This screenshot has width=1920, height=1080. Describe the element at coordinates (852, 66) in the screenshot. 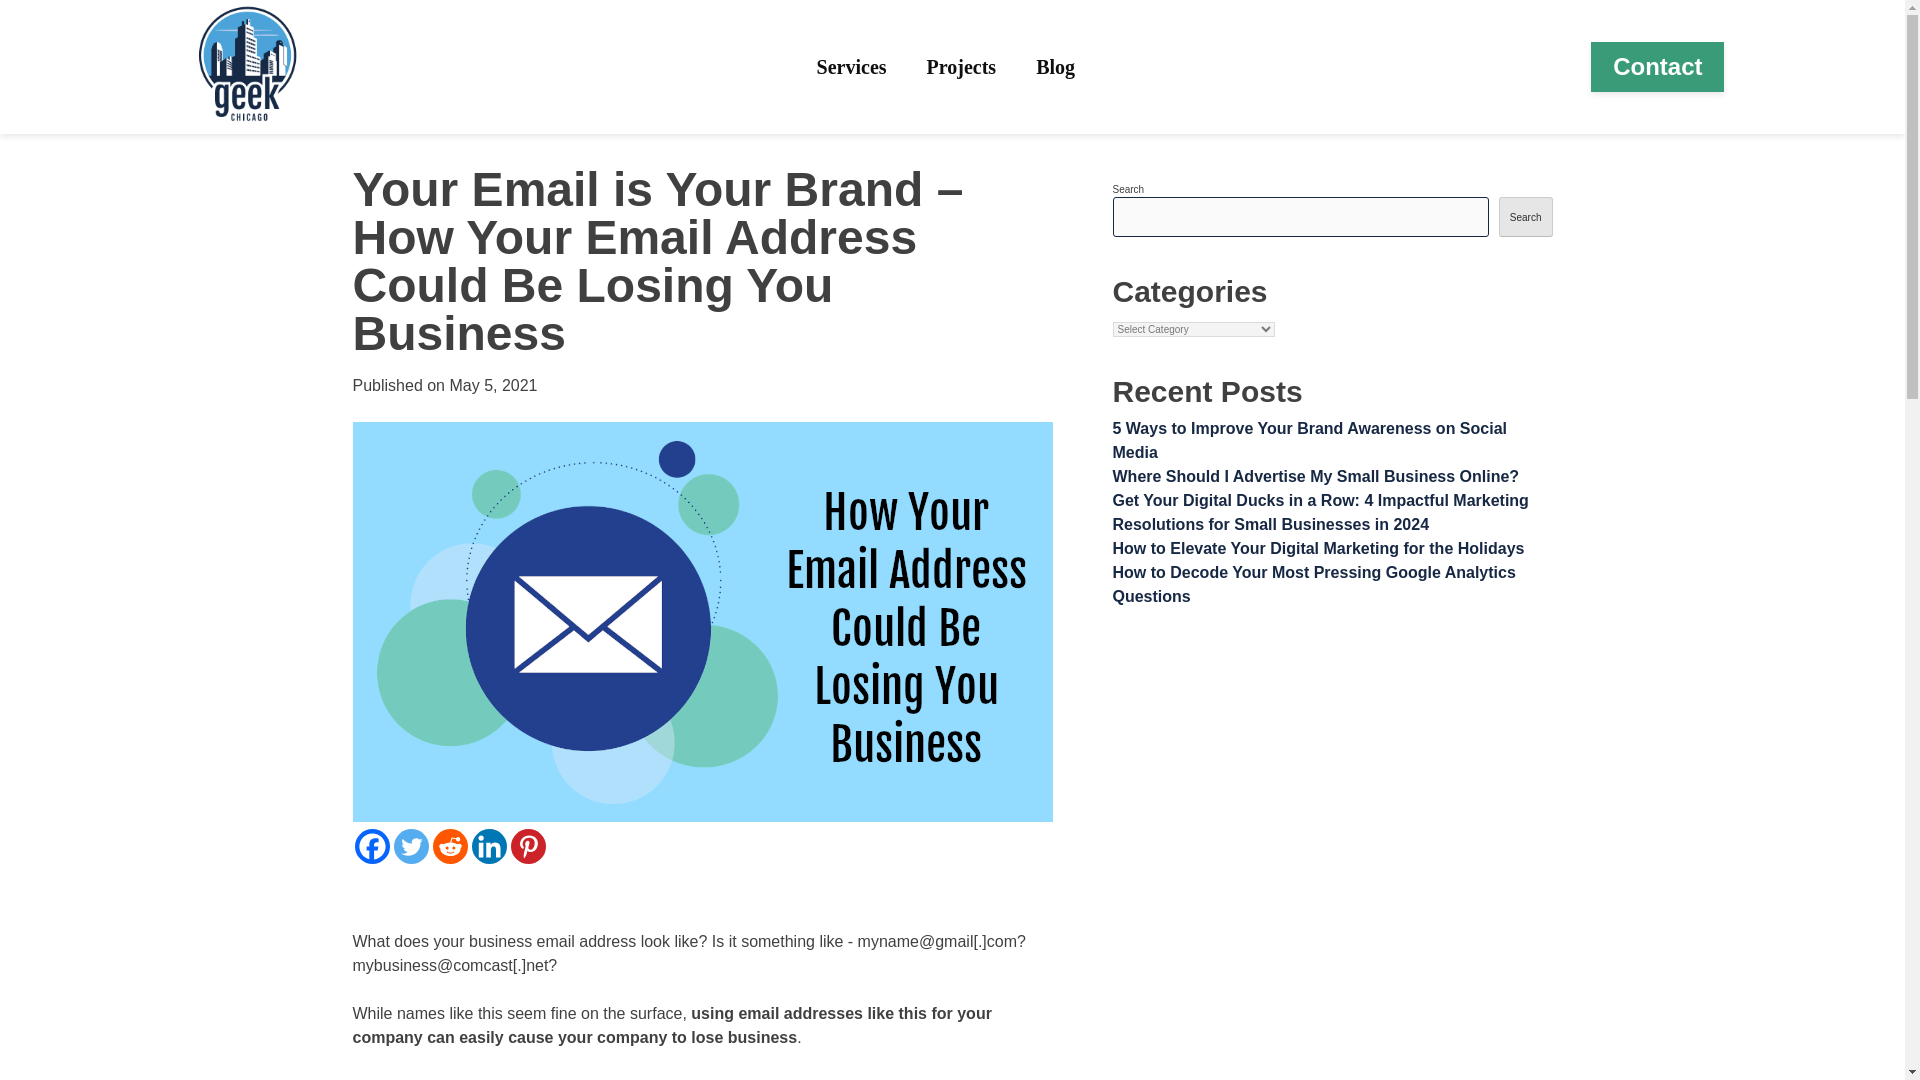

I see `Services` at that location.